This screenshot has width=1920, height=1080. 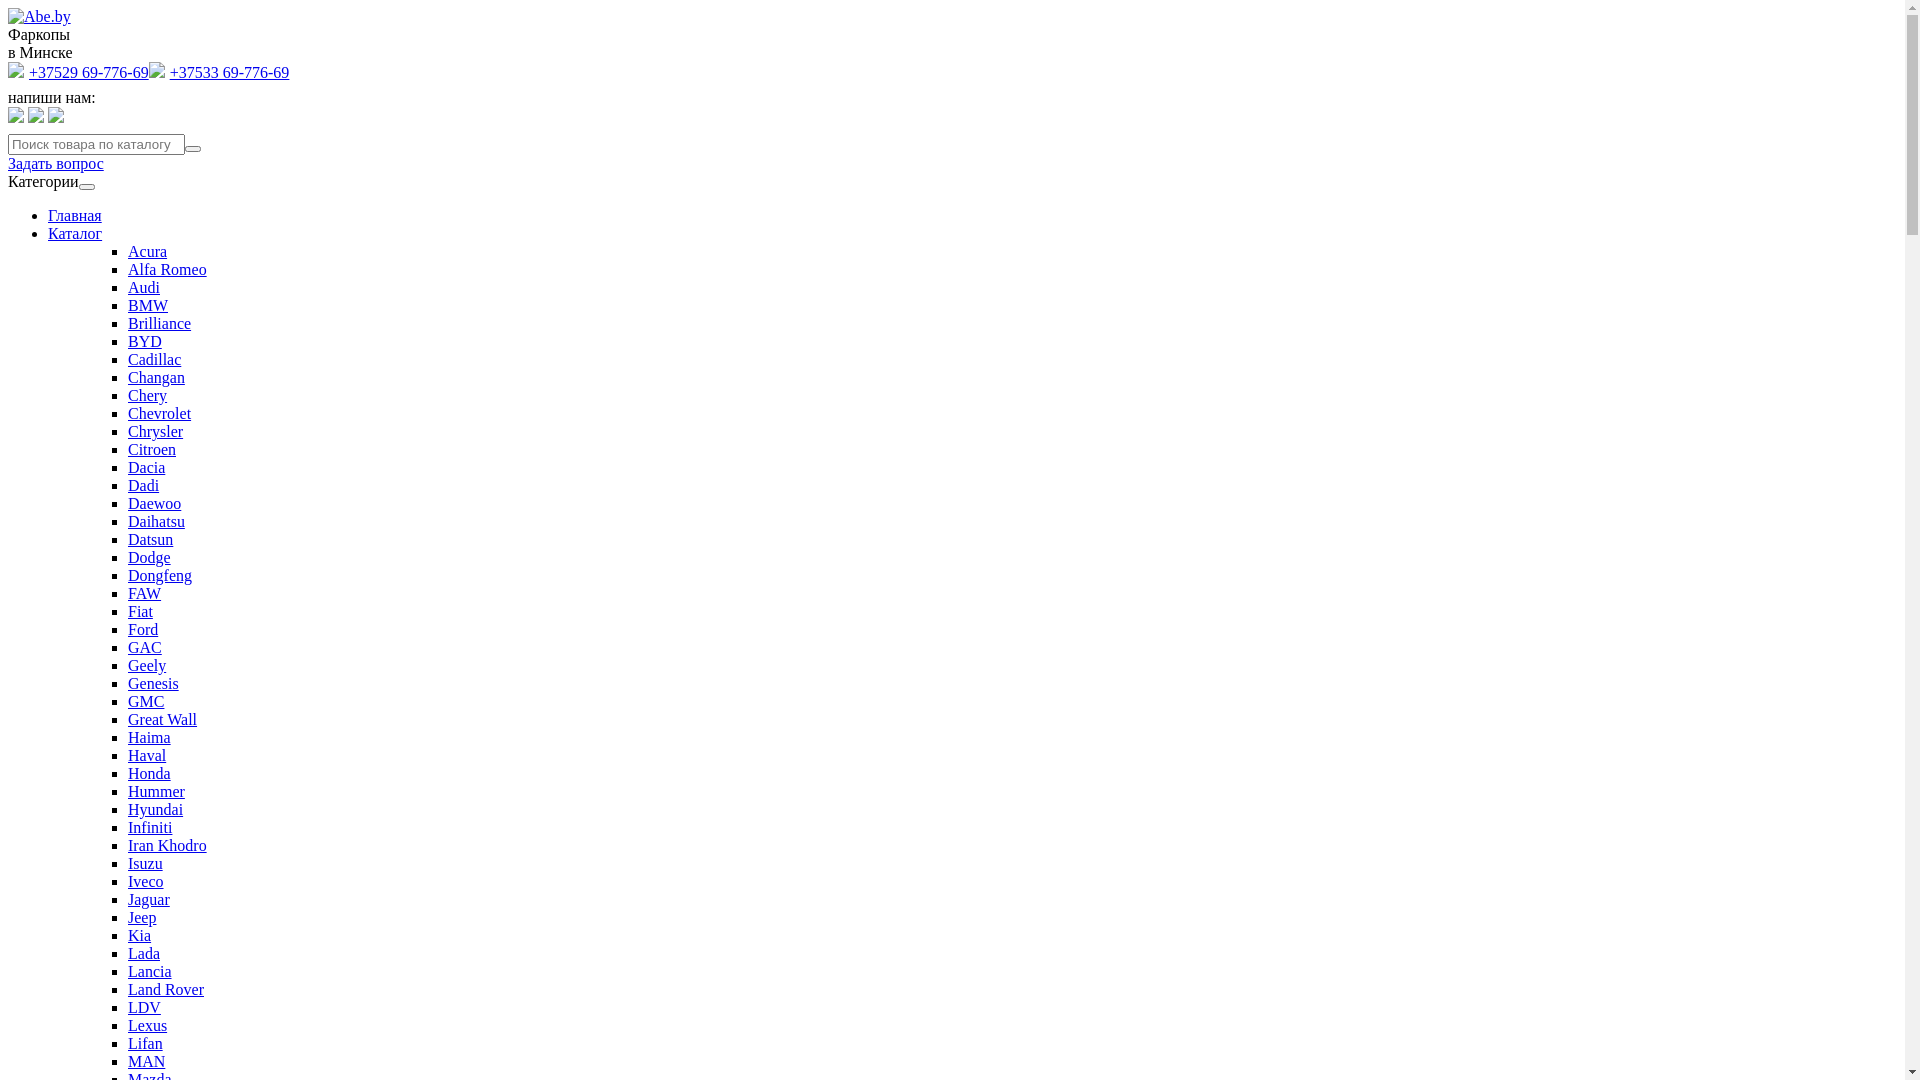 I want to click on Lada, so click(x=144, y=954).